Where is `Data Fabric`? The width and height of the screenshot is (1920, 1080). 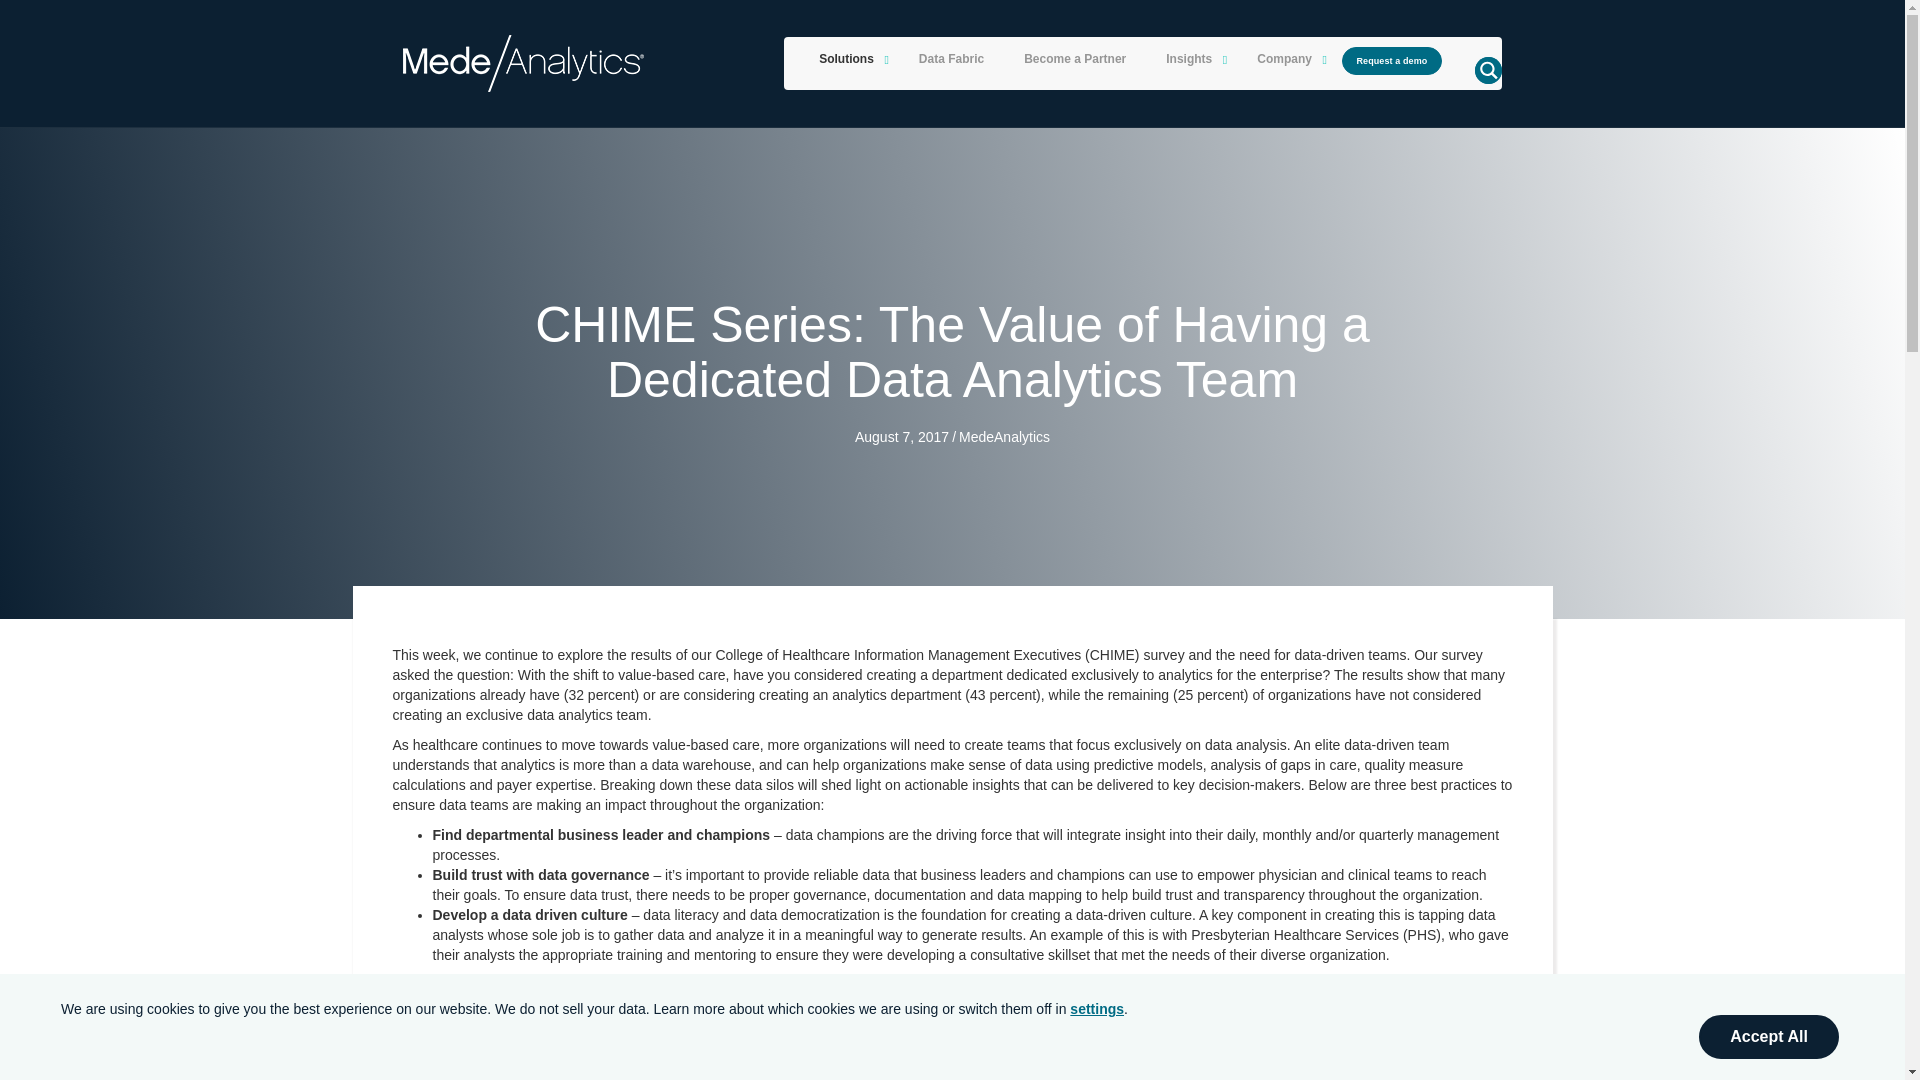 Data Fabric is located at coordinates (951, 60).